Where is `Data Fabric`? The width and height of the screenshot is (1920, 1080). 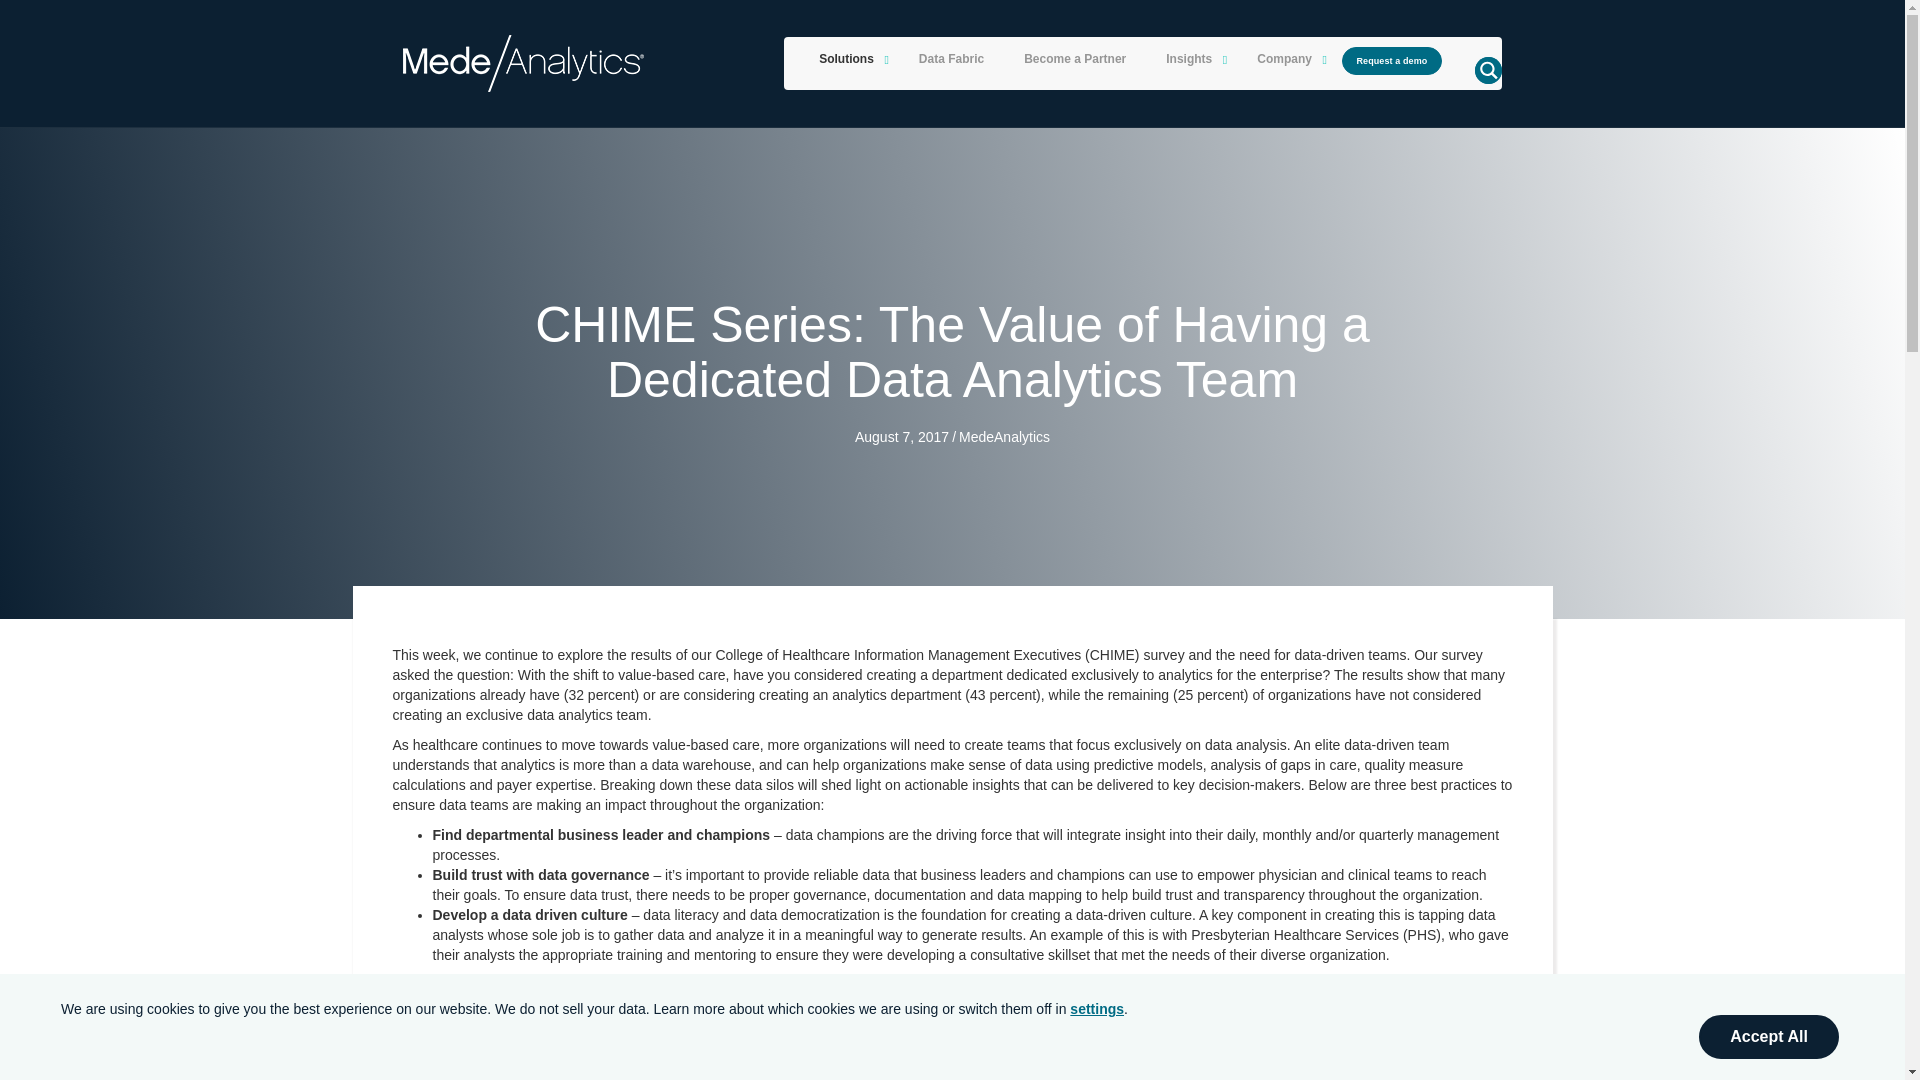 Data Fabric is located at coordinates (951, 60).